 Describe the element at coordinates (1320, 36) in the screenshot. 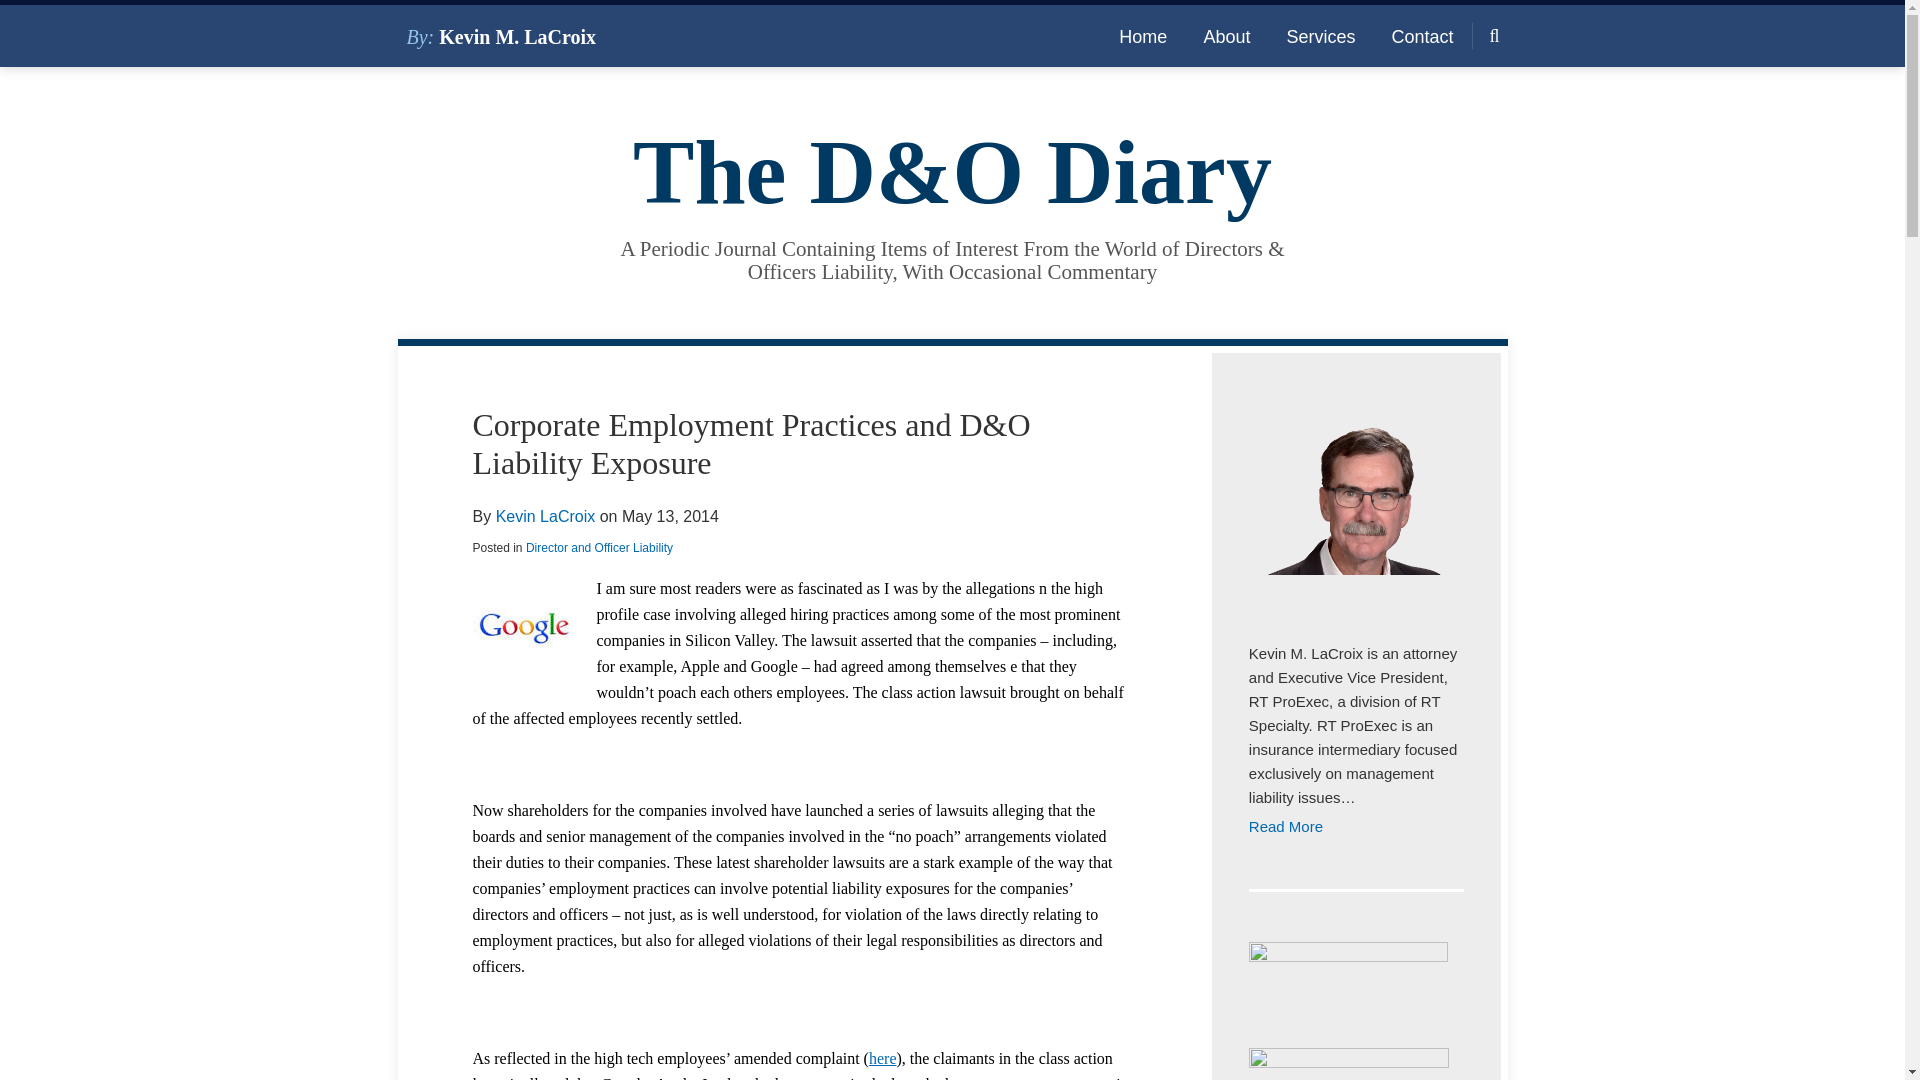

I see `Services` at that location.